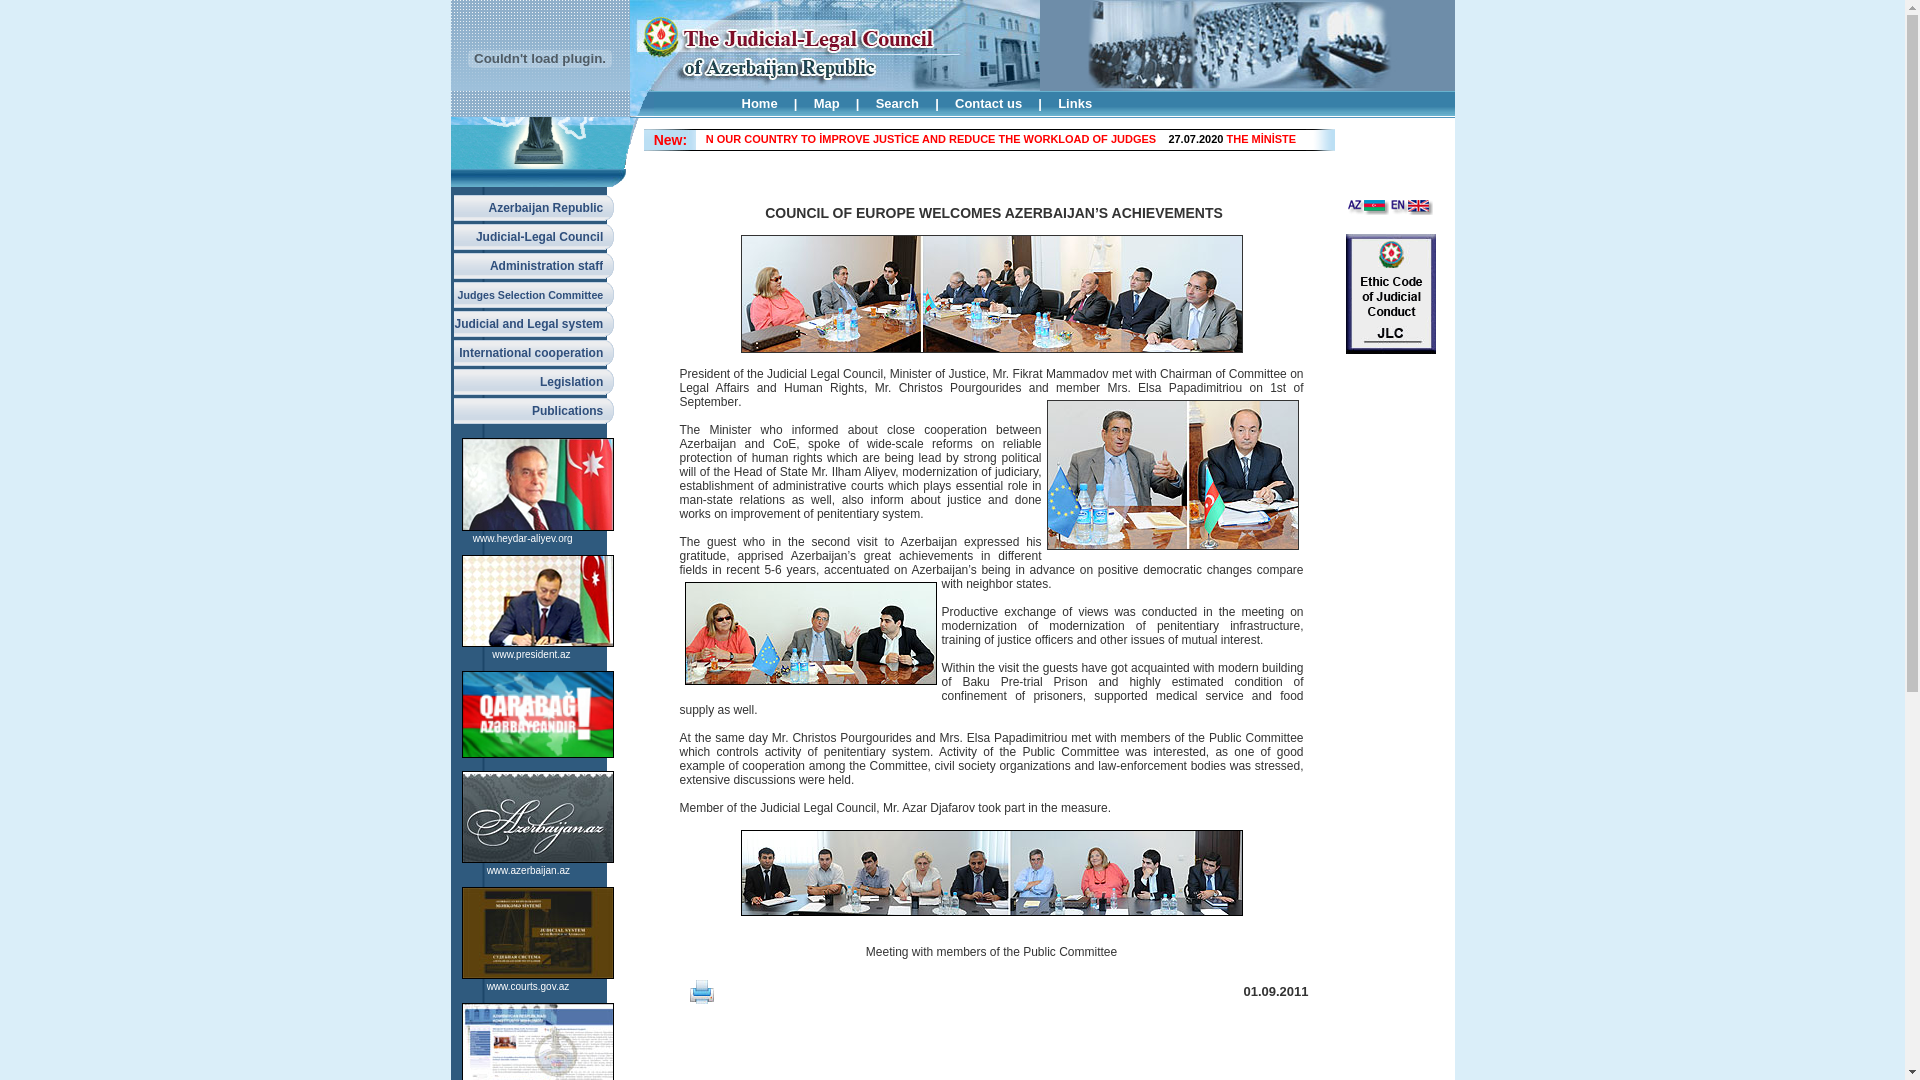 The image size is (1920, 1080). Describe the element at coordinates (898, 104) in the screenshot. I see `Search` at that location.